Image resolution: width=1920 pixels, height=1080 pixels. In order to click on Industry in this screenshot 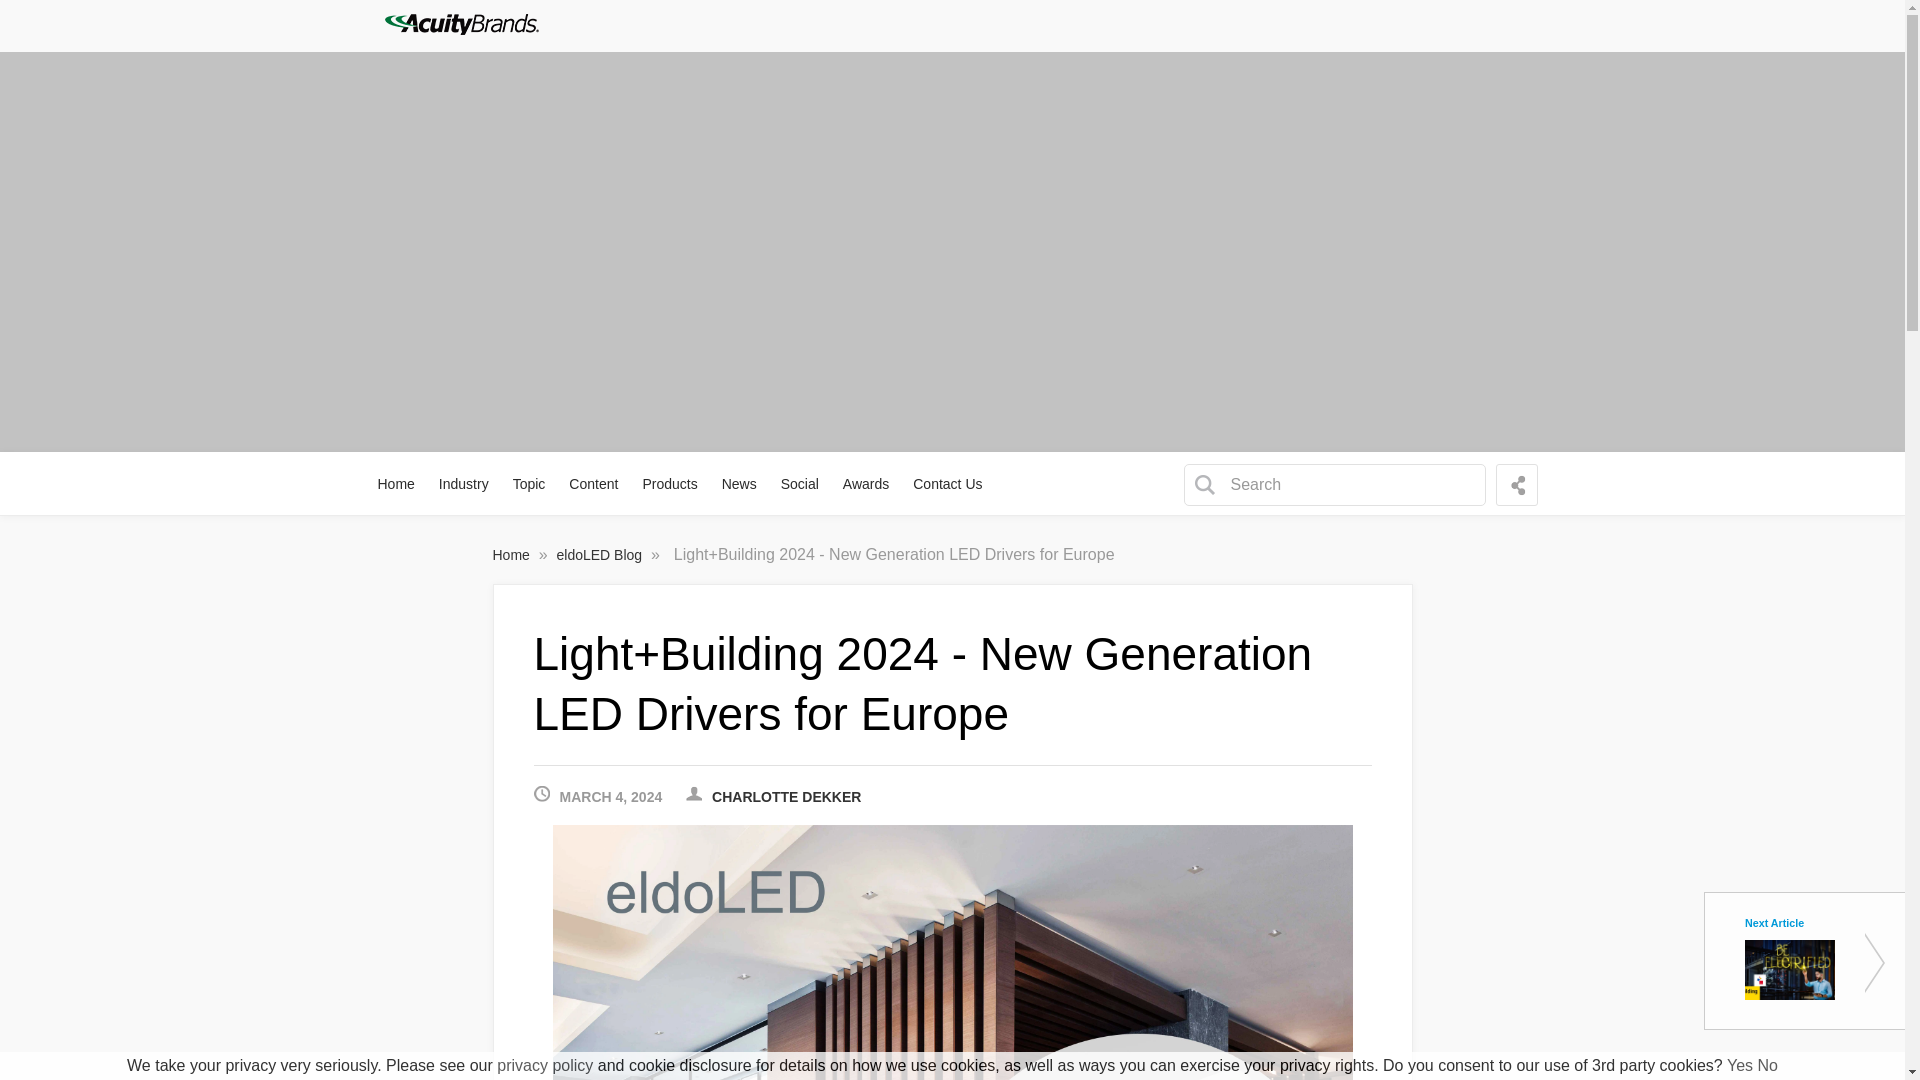, I will do `click(464, 484)`.